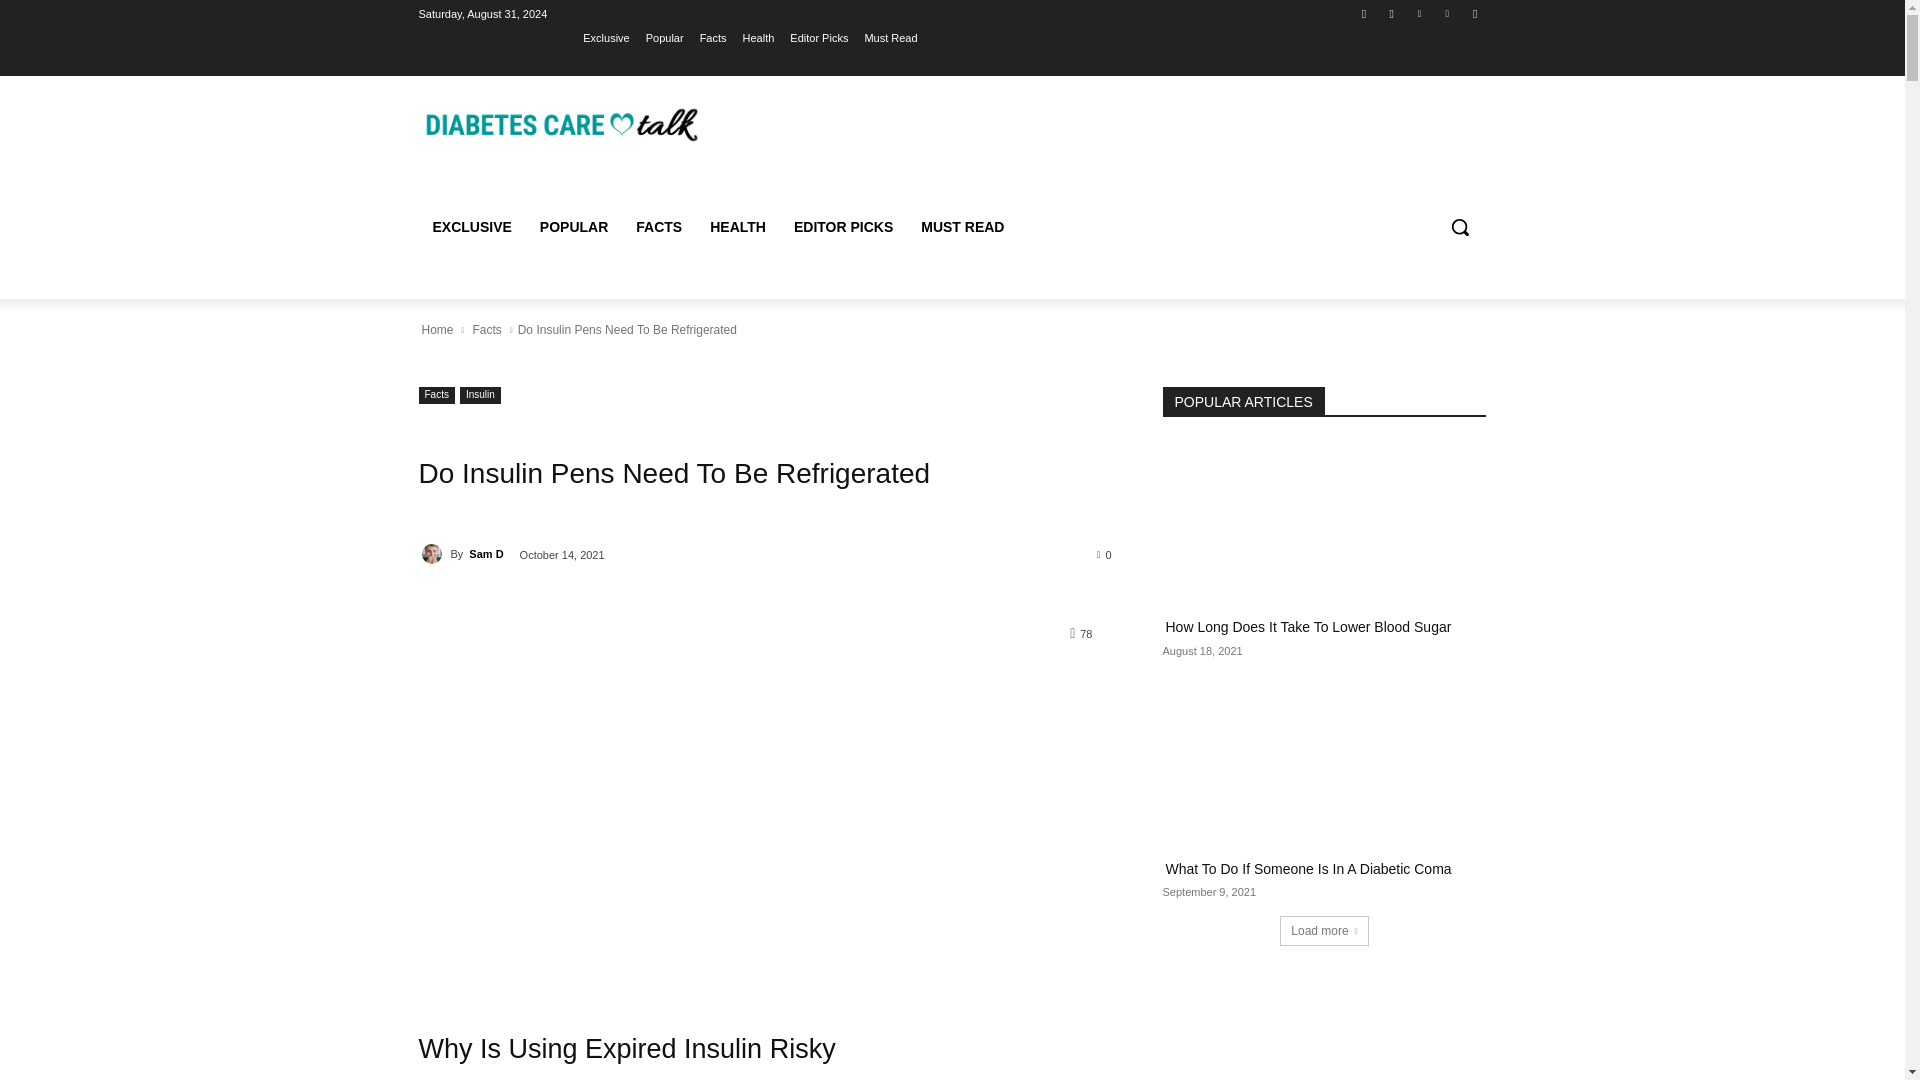 The height and width of the screenshot is (1080, 1920). I want to click on Facts, so click(486, 330).